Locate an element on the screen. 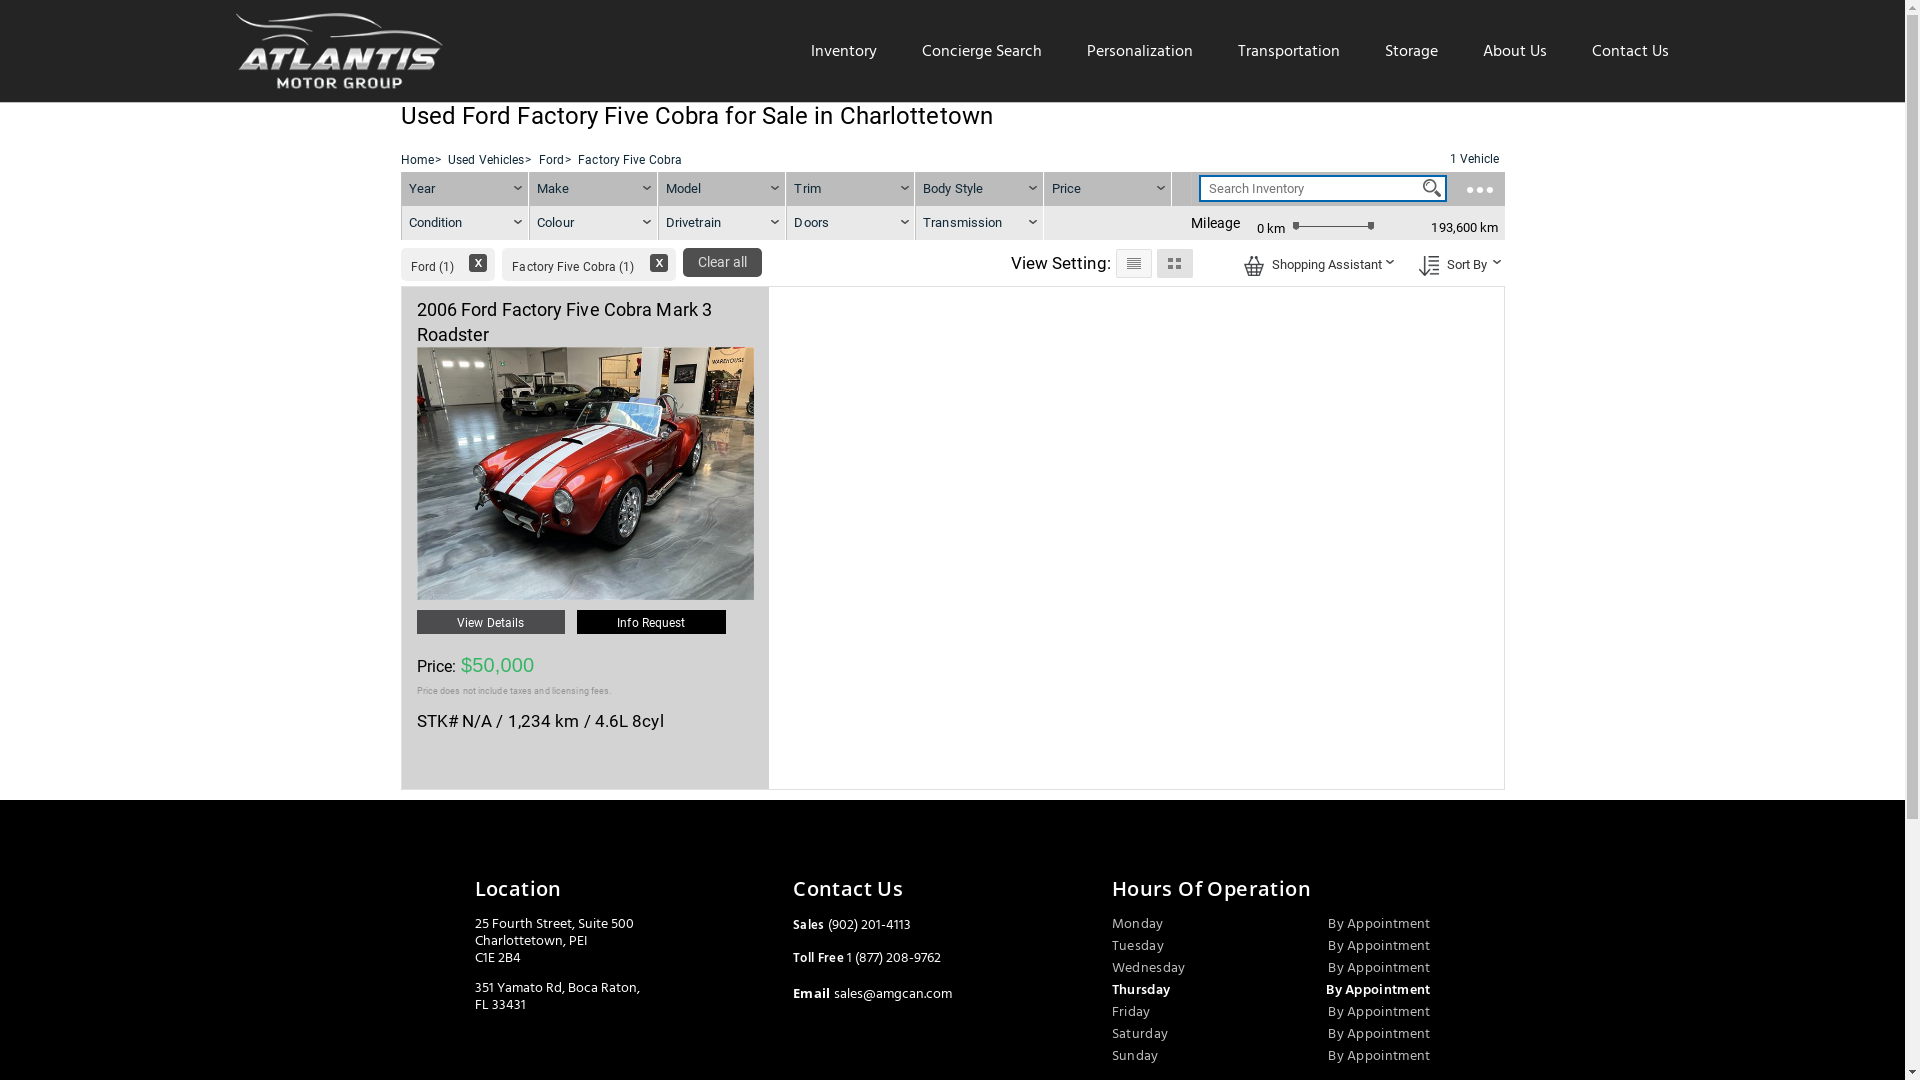 The width and height of the screenshot is (1920, 1080). Transportation is located at coordinates (1289, 51).